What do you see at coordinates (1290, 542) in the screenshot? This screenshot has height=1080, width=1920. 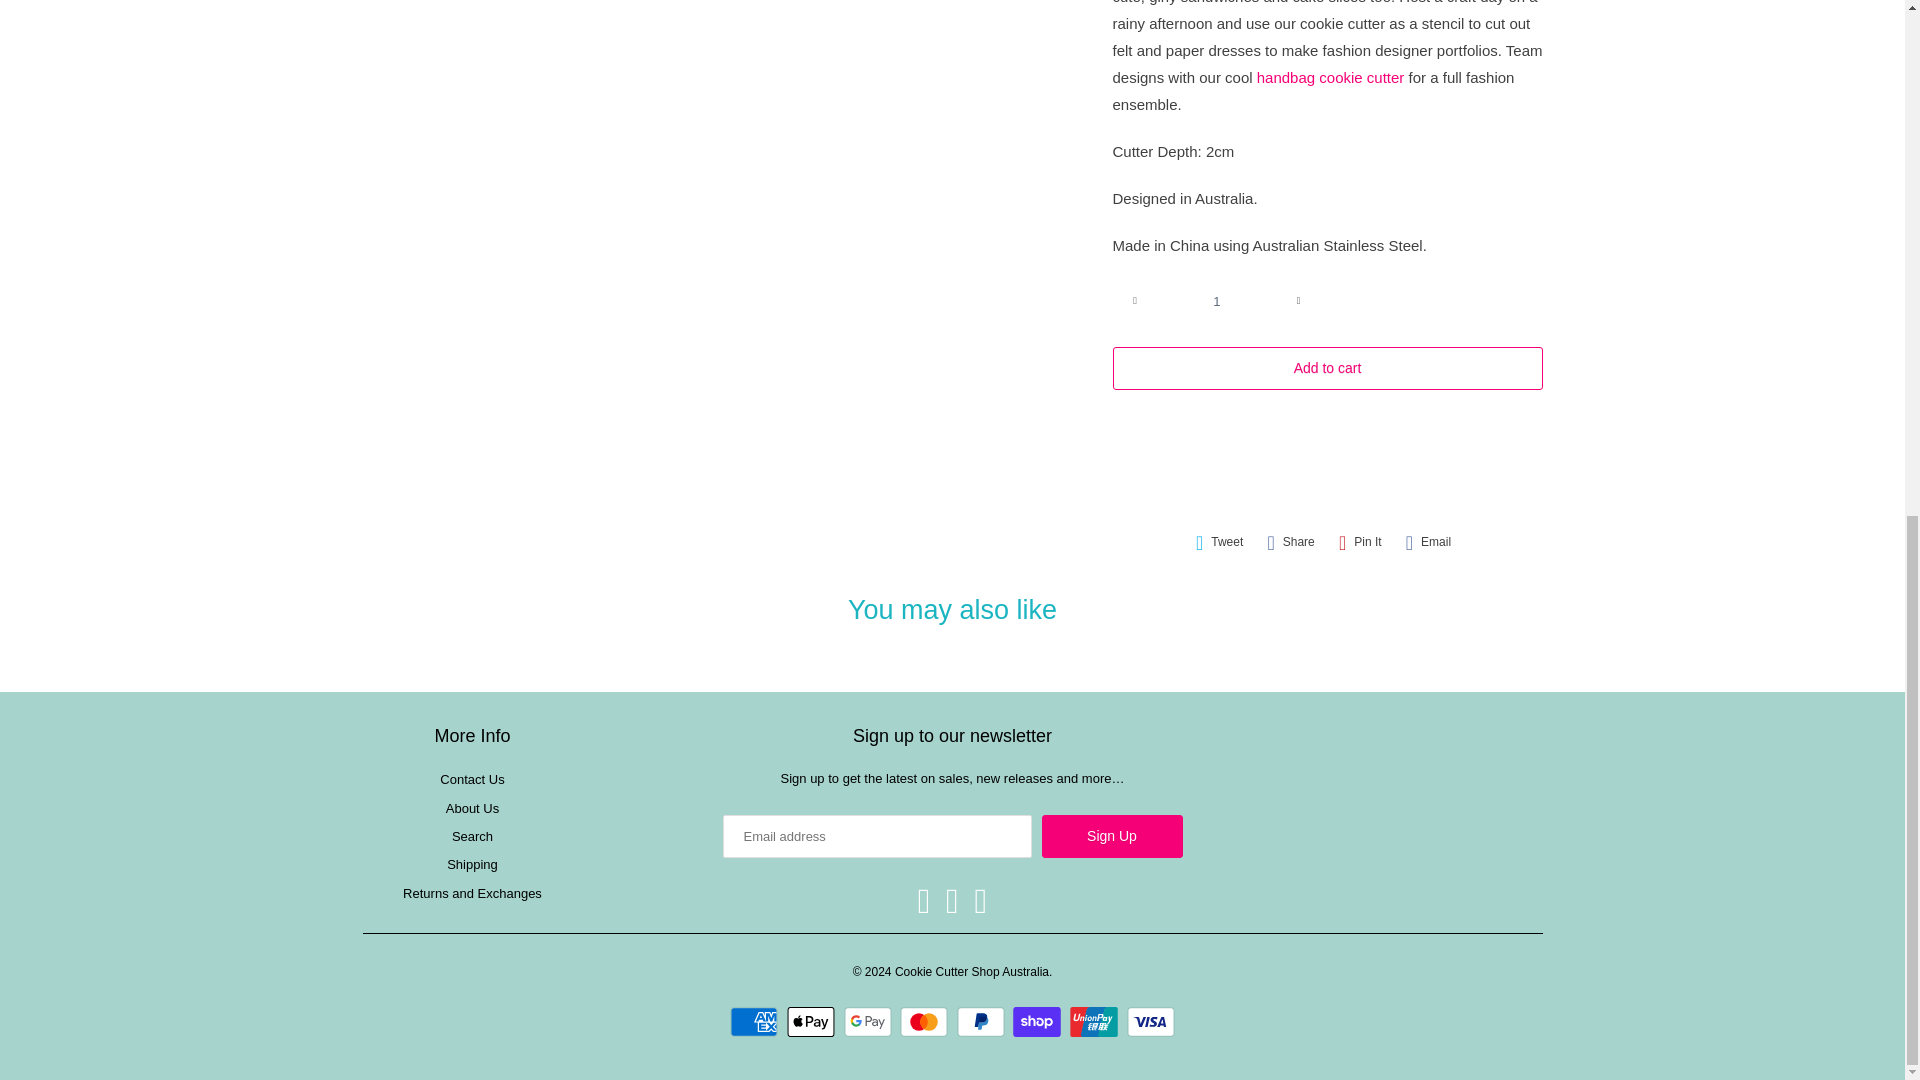 I see `Share this on Facebook` at bounding box center [1290, 542].